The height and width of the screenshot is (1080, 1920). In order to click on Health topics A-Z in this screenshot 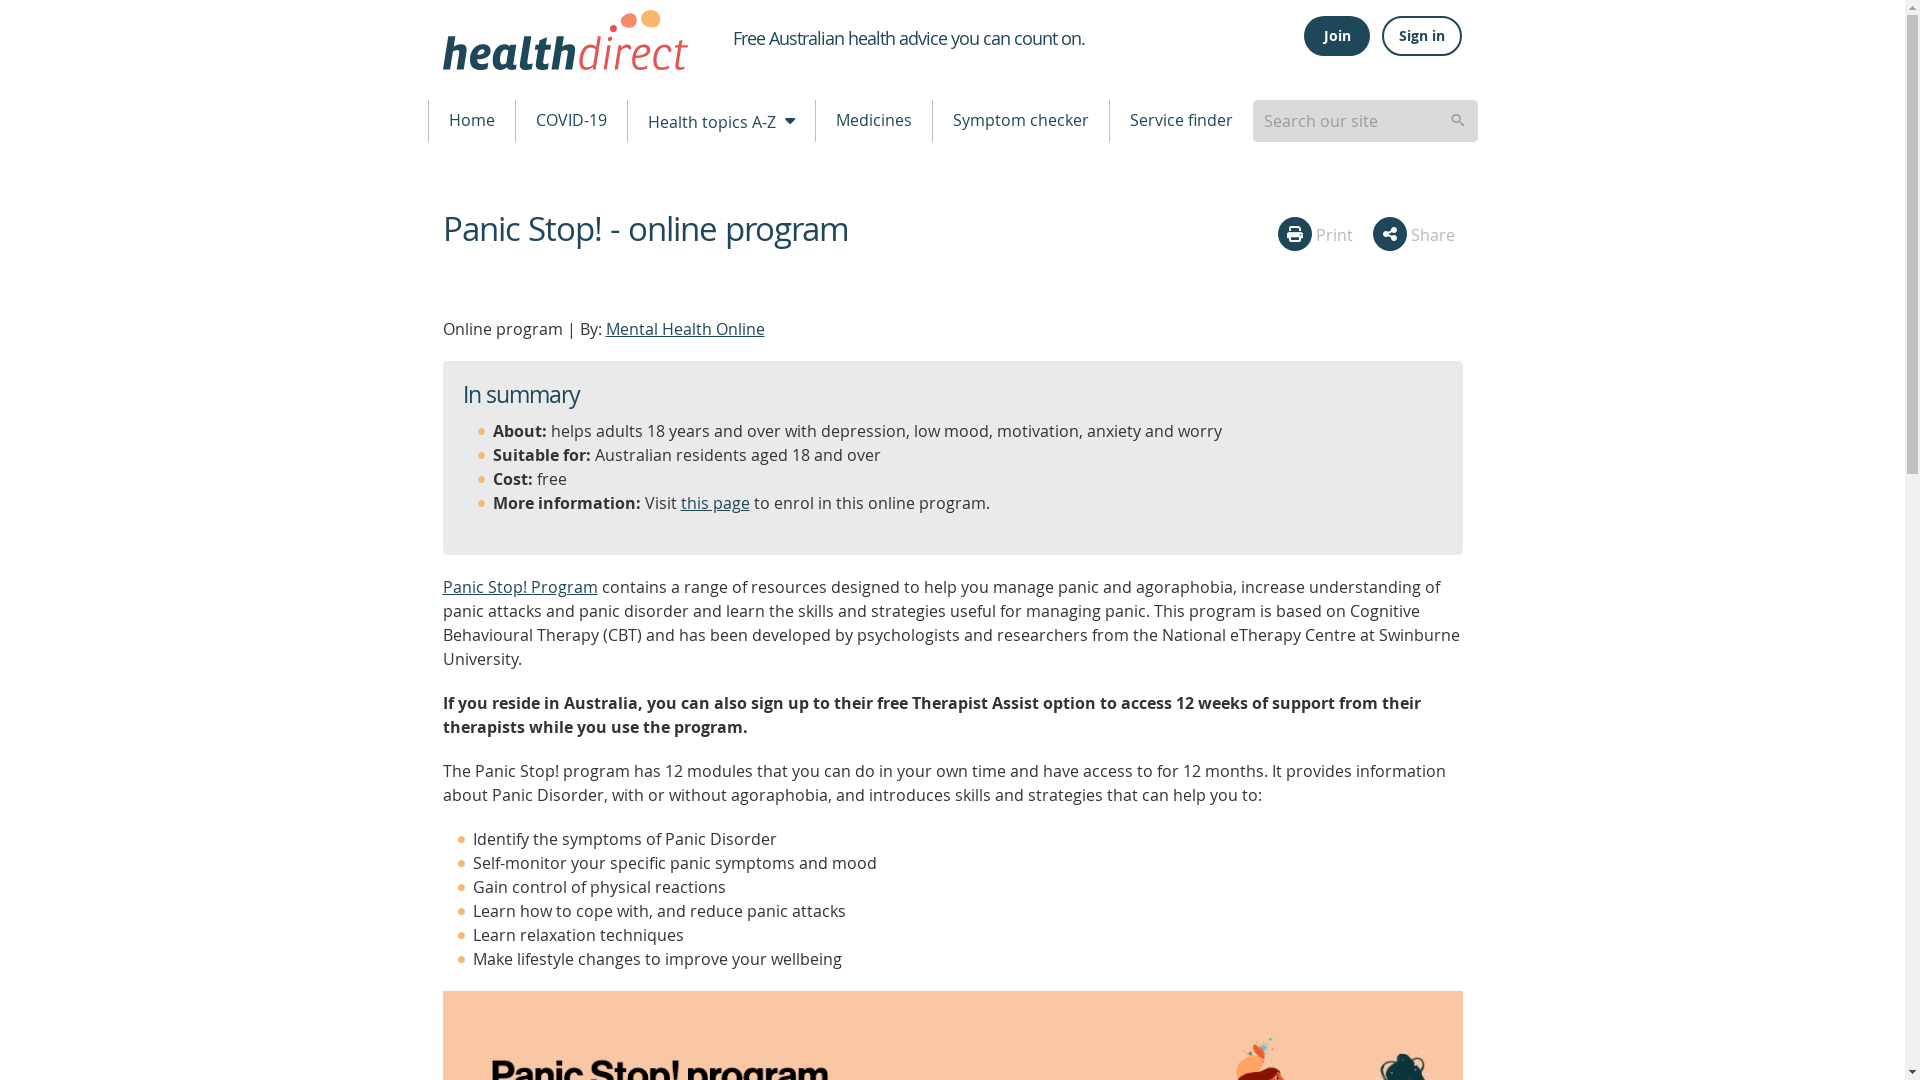, I will do `click(720, 120)`.